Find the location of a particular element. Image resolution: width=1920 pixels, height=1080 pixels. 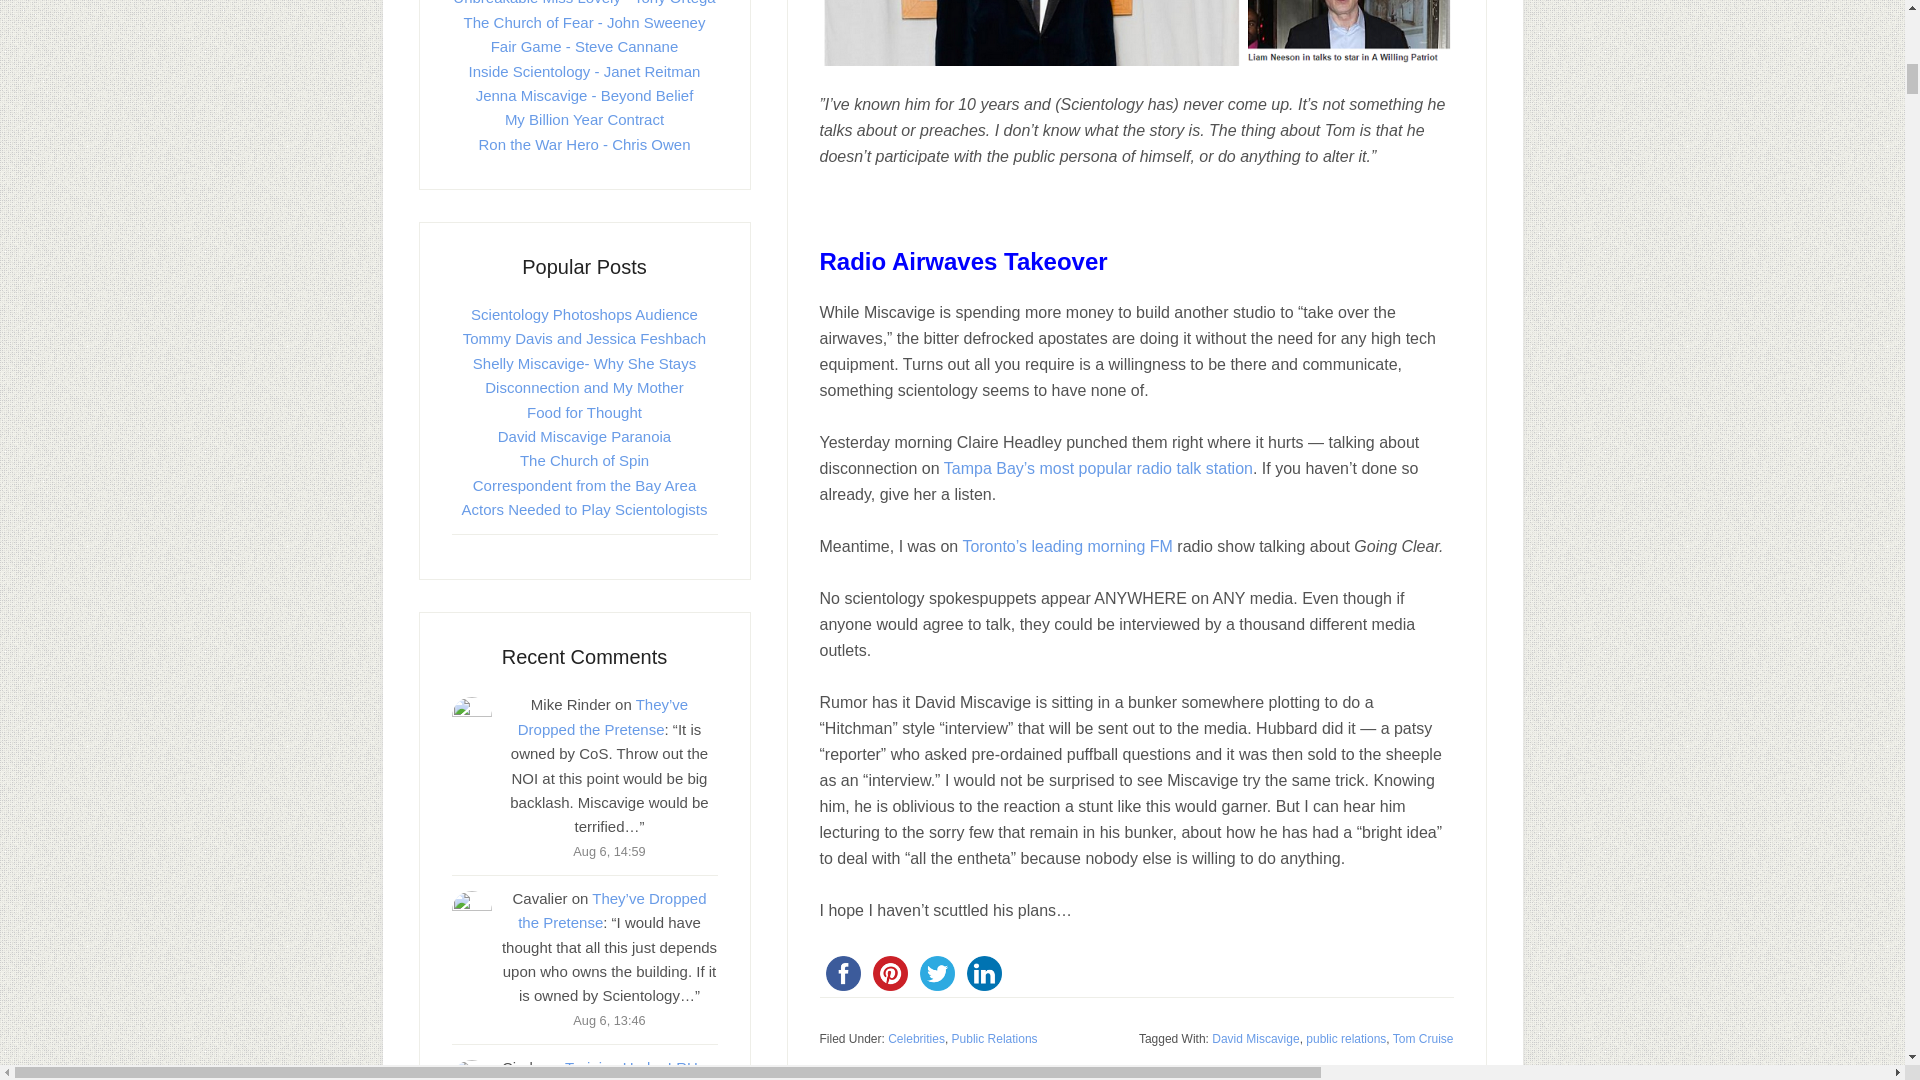

Disconnection and My Mother is located at coordinates (584, 388).